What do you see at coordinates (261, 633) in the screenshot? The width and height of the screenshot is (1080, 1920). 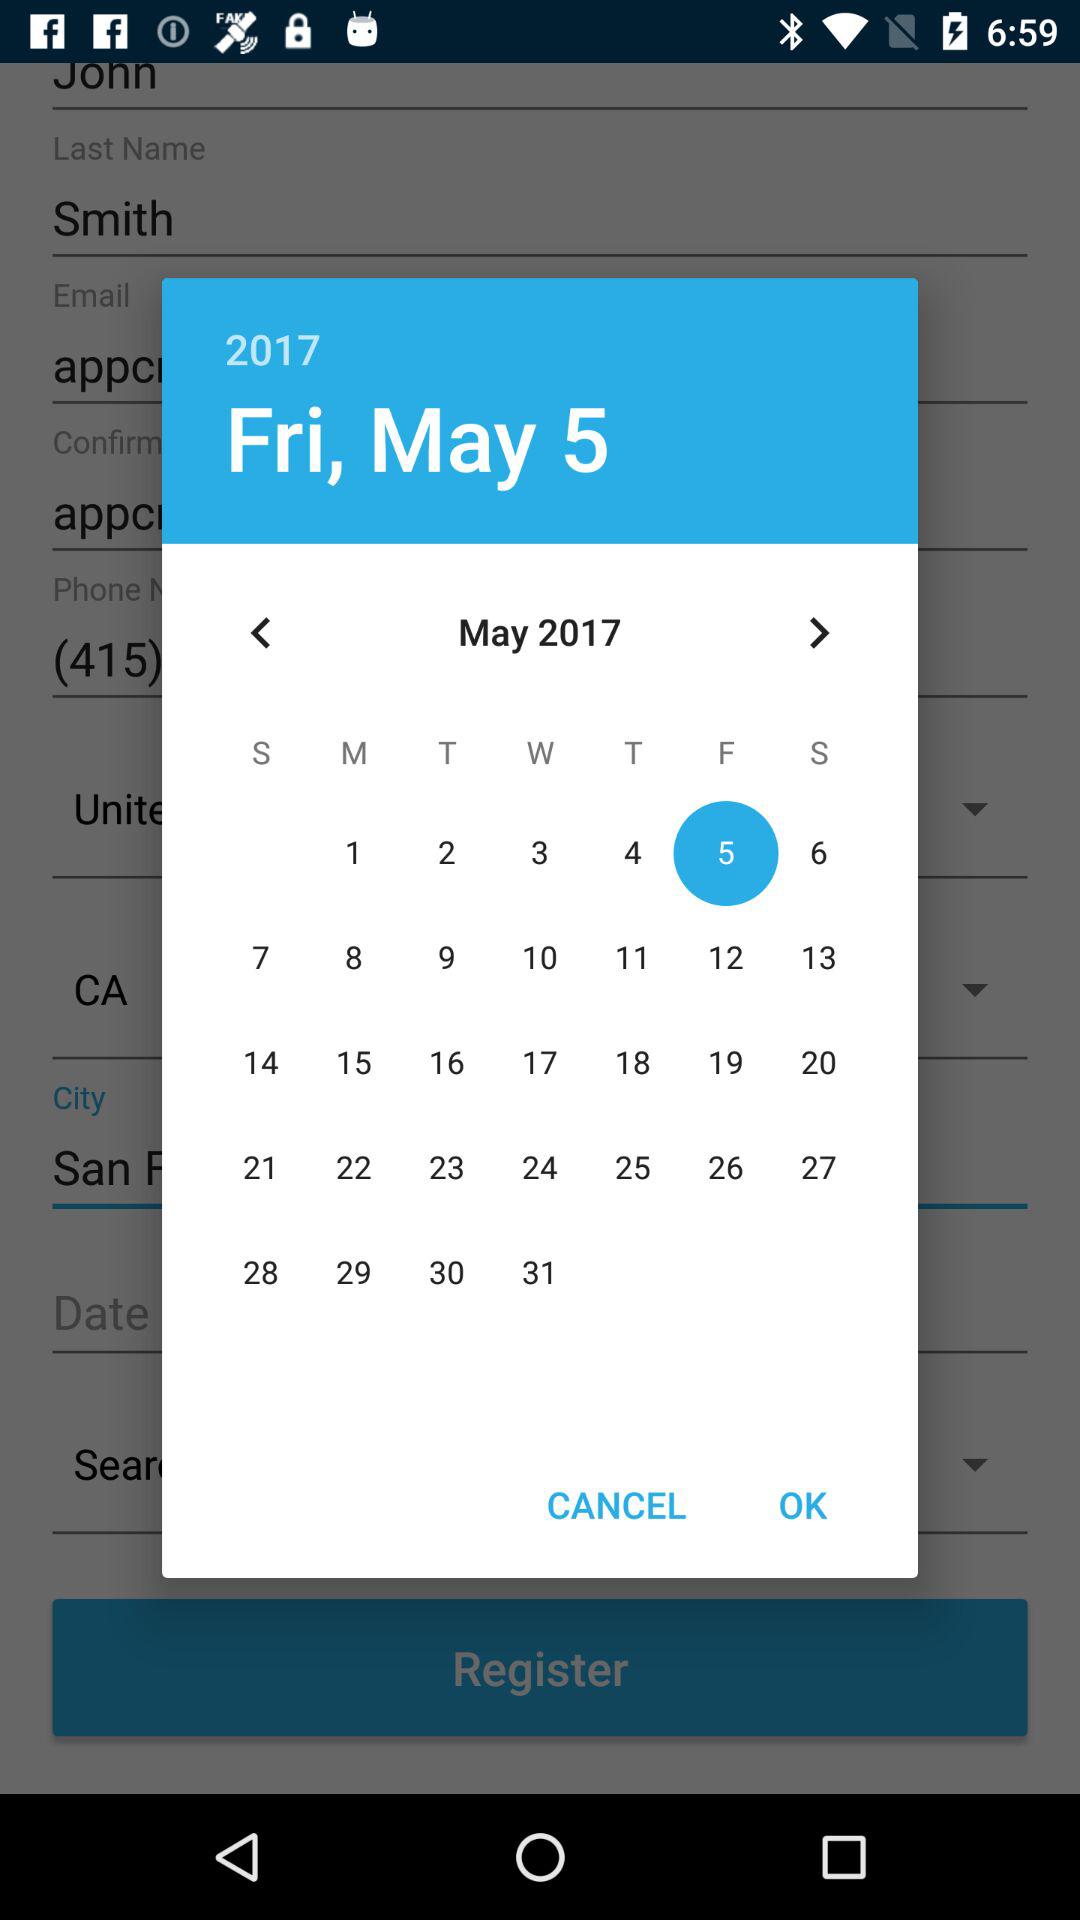 I see `select item at the top left corner` at bounding box center [261, 633].